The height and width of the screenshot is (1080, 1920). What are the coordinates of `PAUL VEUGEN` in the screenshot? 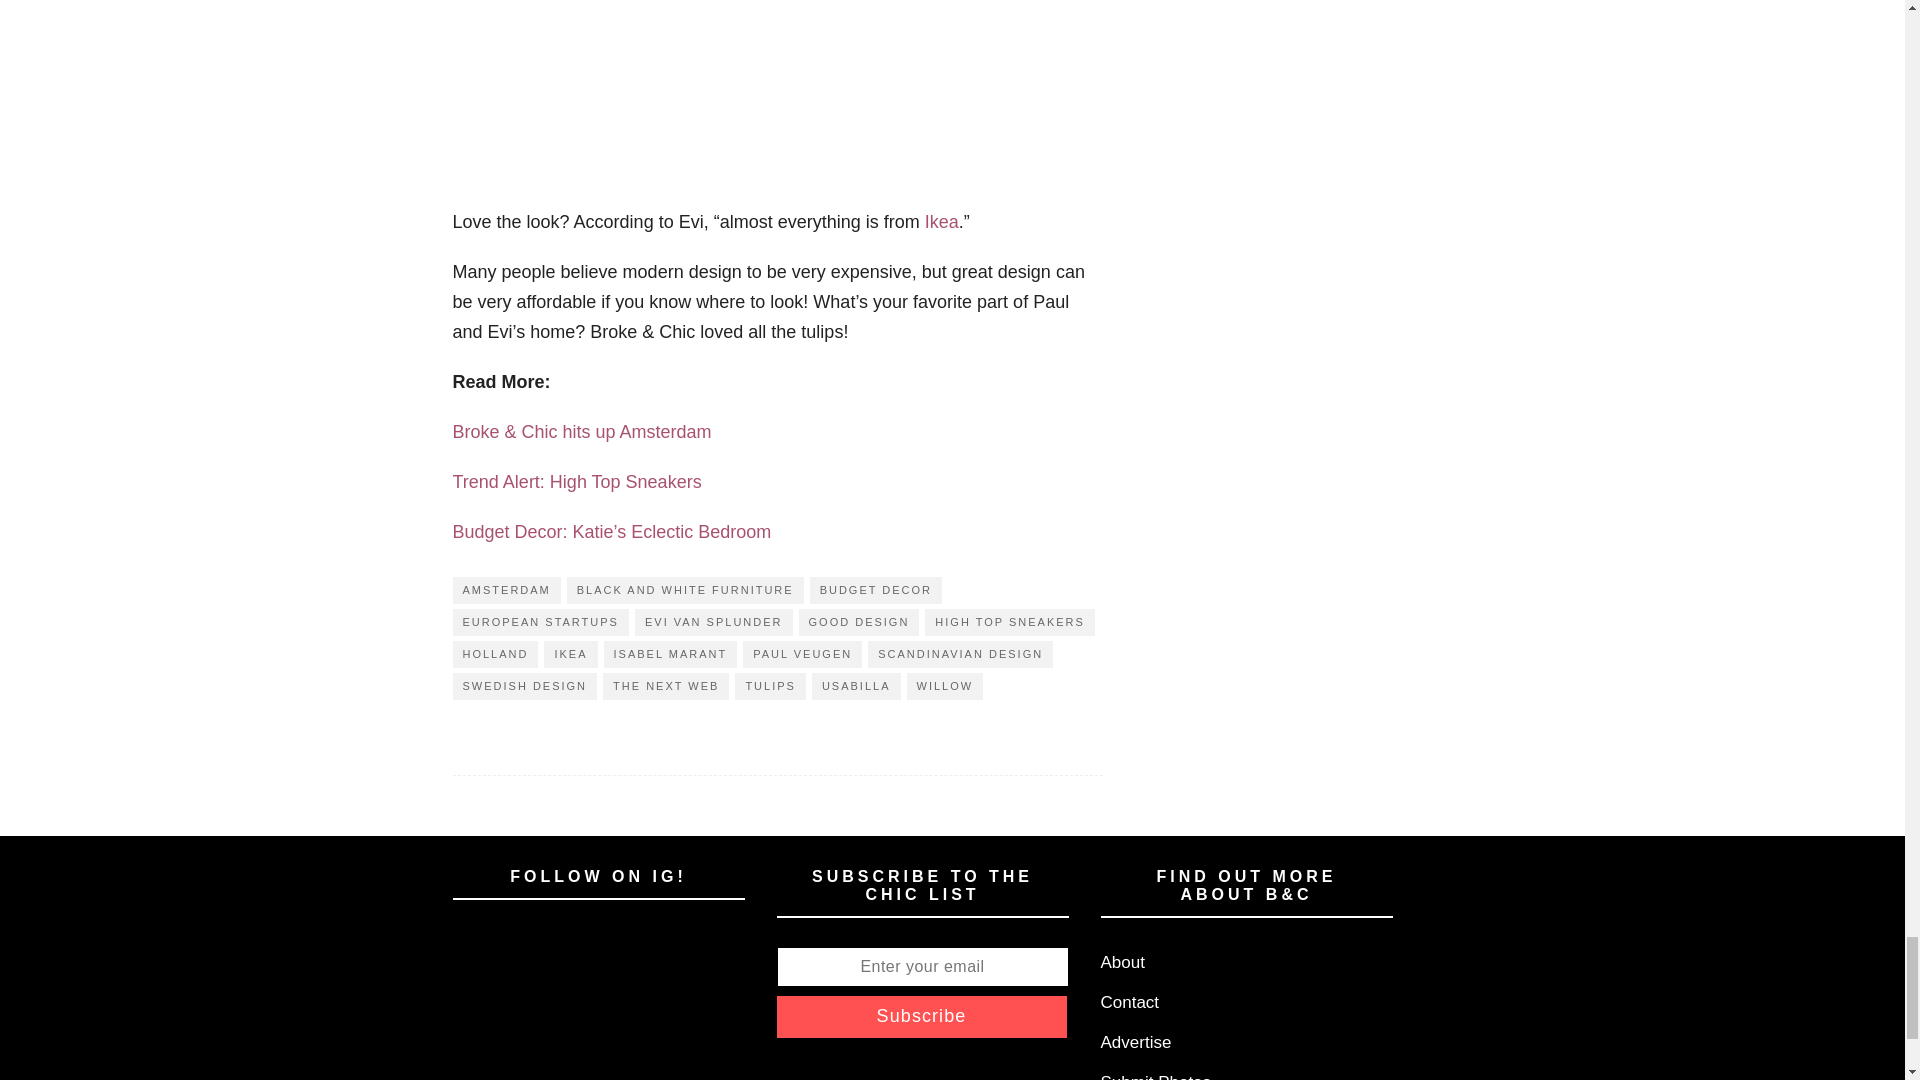 It's located at (802, 654).